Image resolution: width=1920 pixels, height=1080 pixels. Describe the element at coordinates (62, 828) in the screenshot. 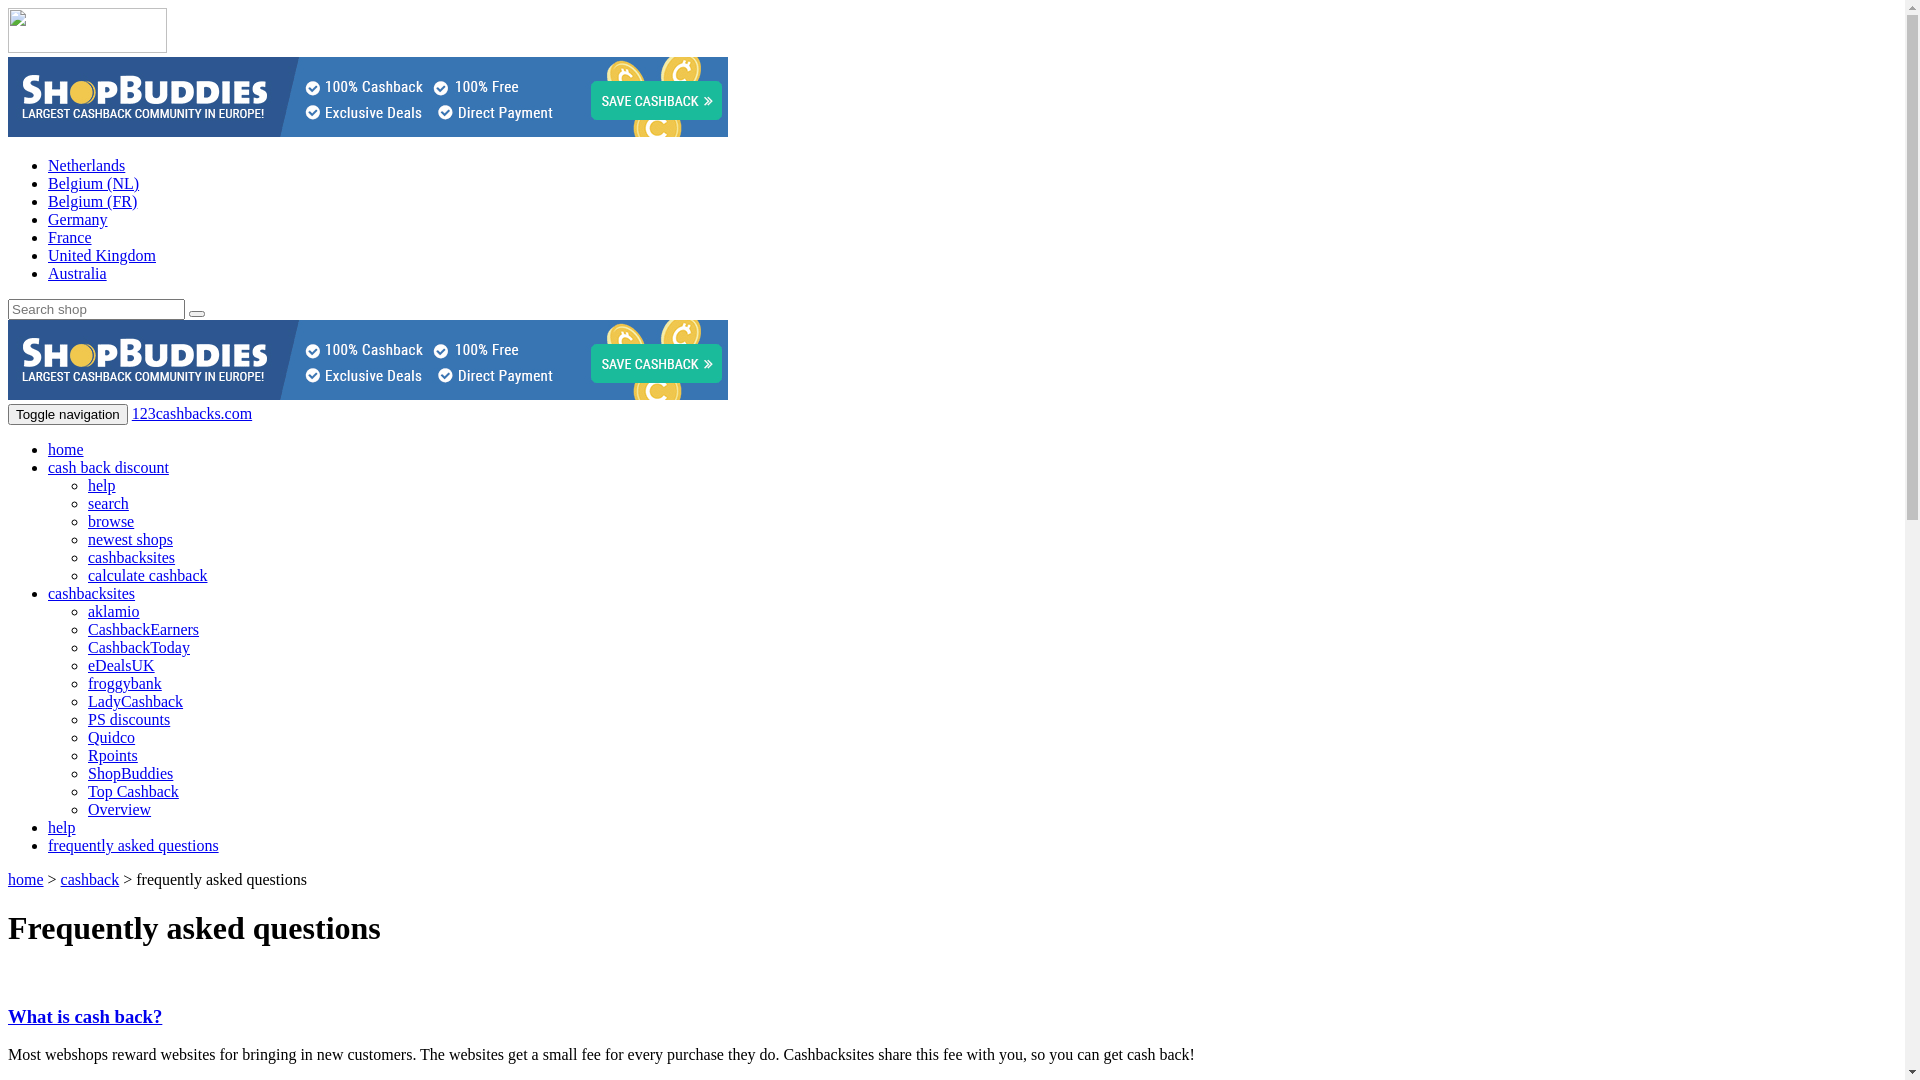

I see `help` at that location.